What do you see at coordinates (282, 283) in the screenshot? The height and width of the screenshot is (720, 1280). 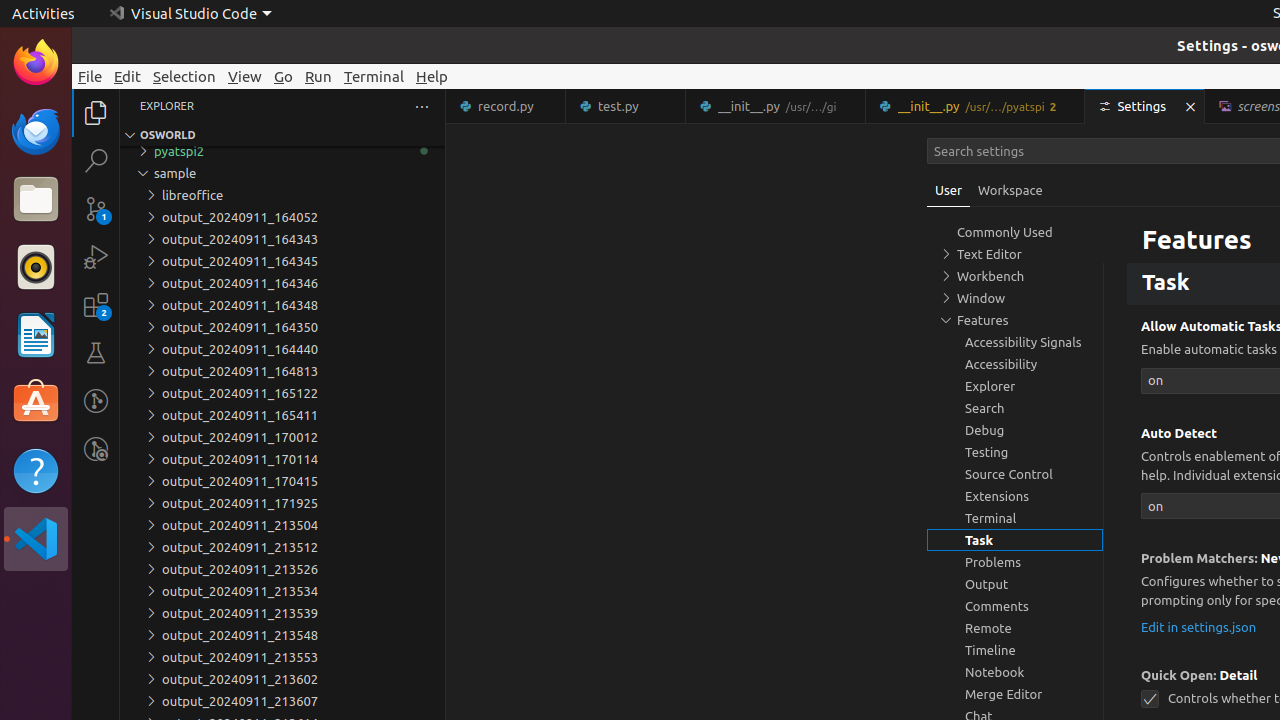 I see `output_20240911_164346` at bounding box center [282, 283].